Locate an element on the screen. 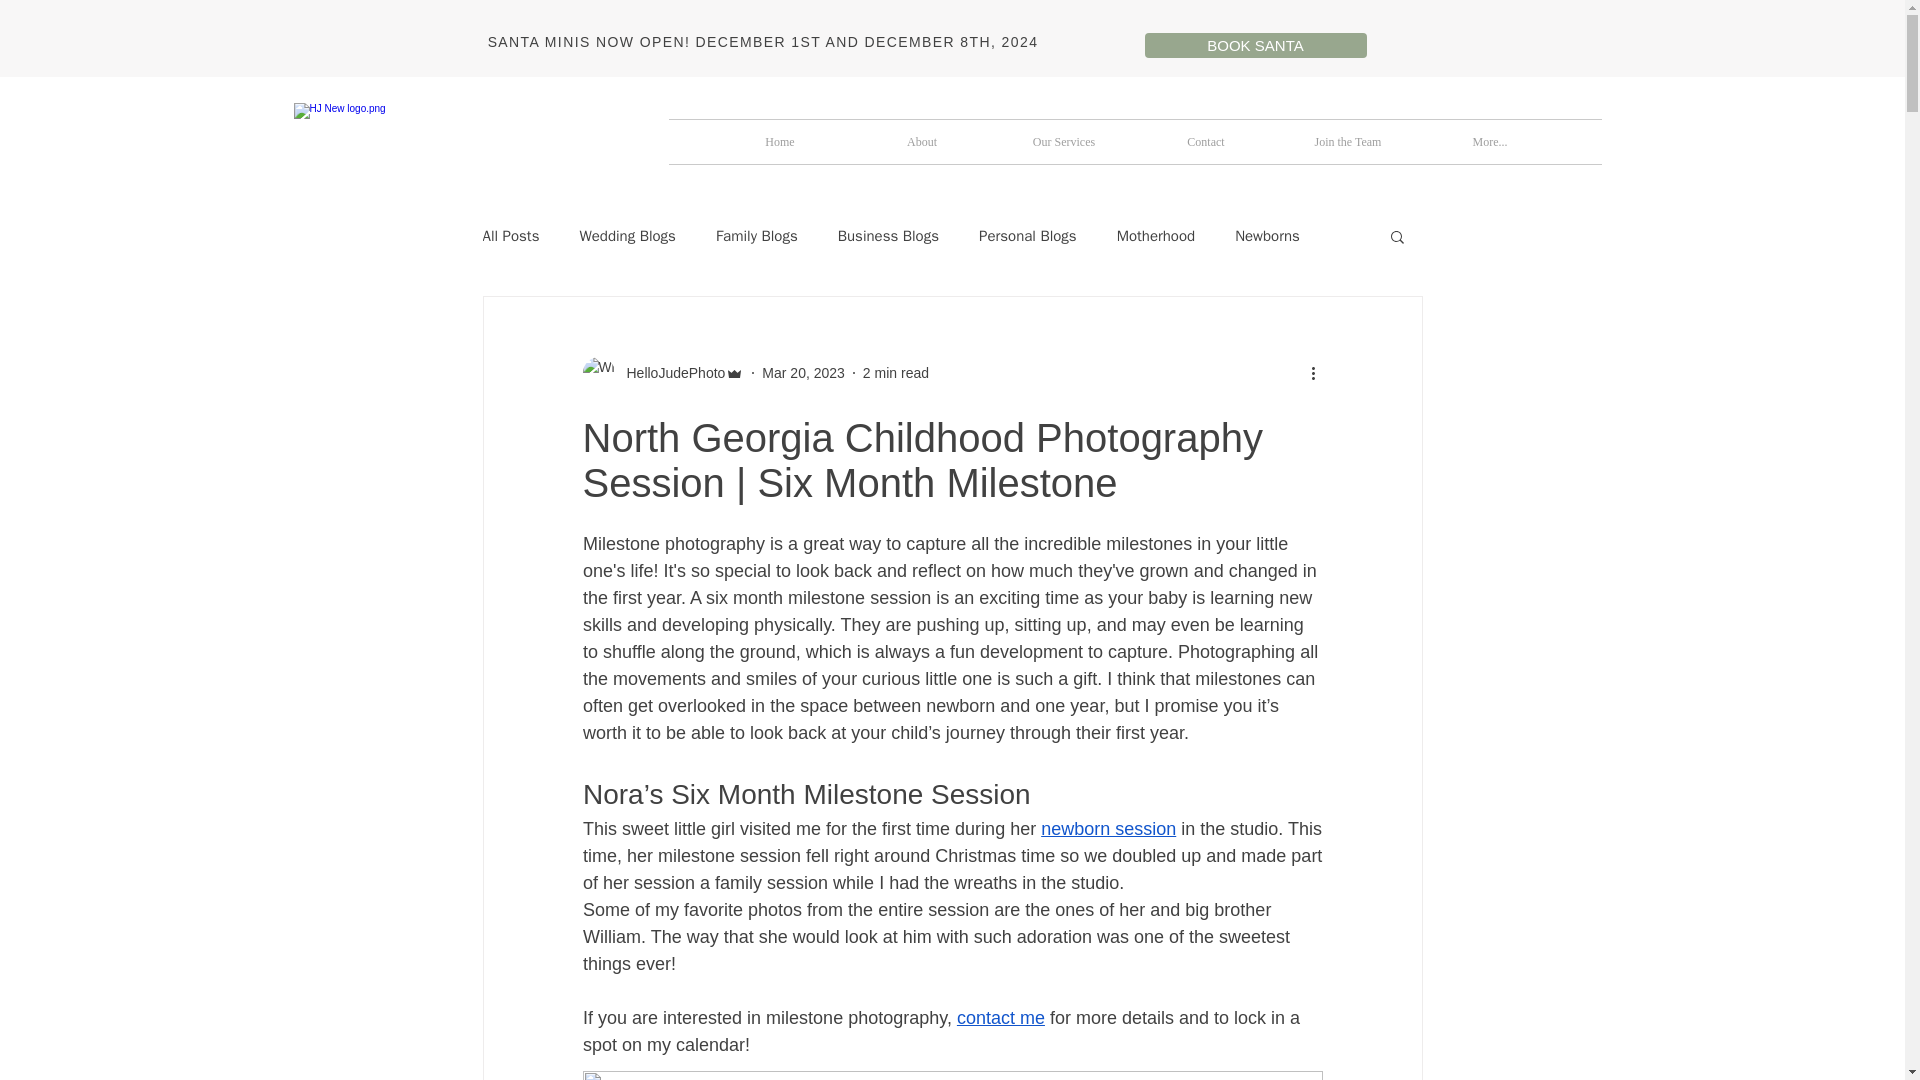  Newborns is located at coordinates (1266, 235).